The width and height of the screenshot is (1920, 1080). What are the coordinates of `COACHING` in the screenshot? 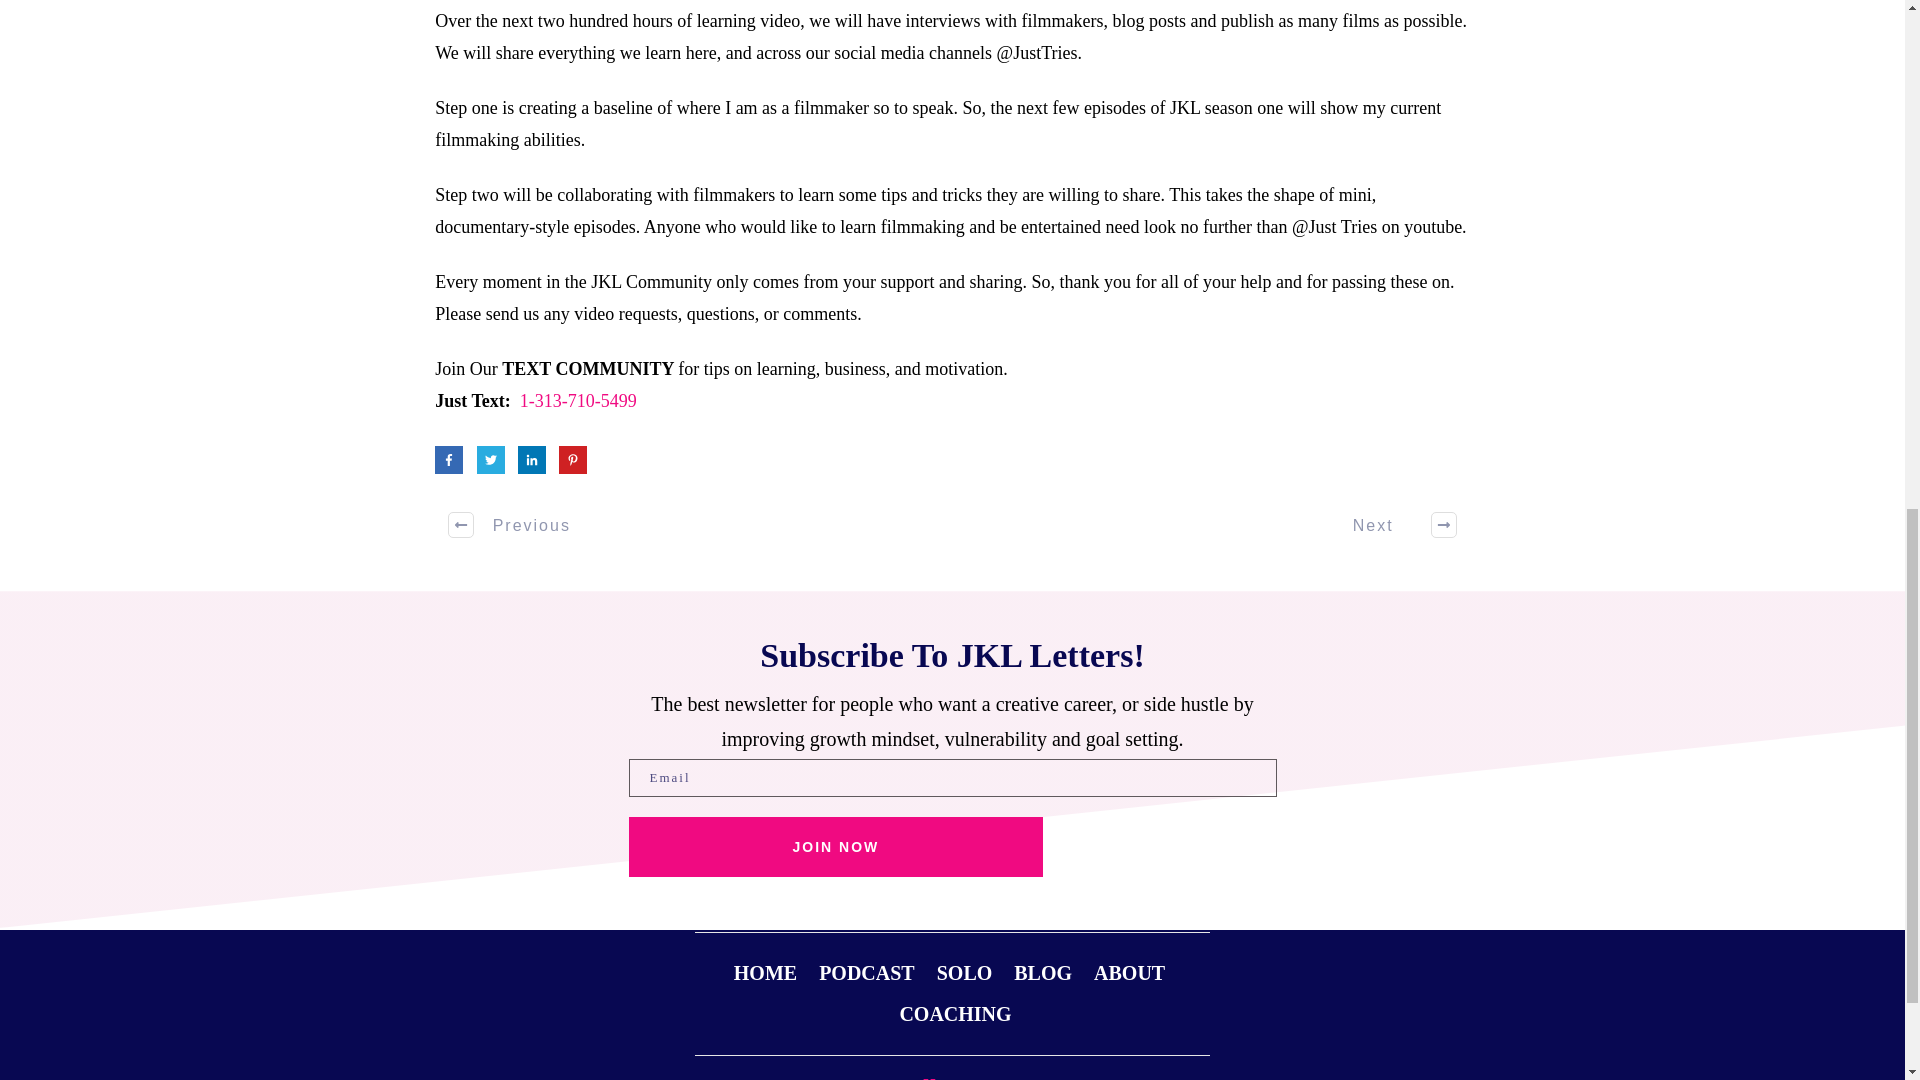 It's located at (954, 1013).